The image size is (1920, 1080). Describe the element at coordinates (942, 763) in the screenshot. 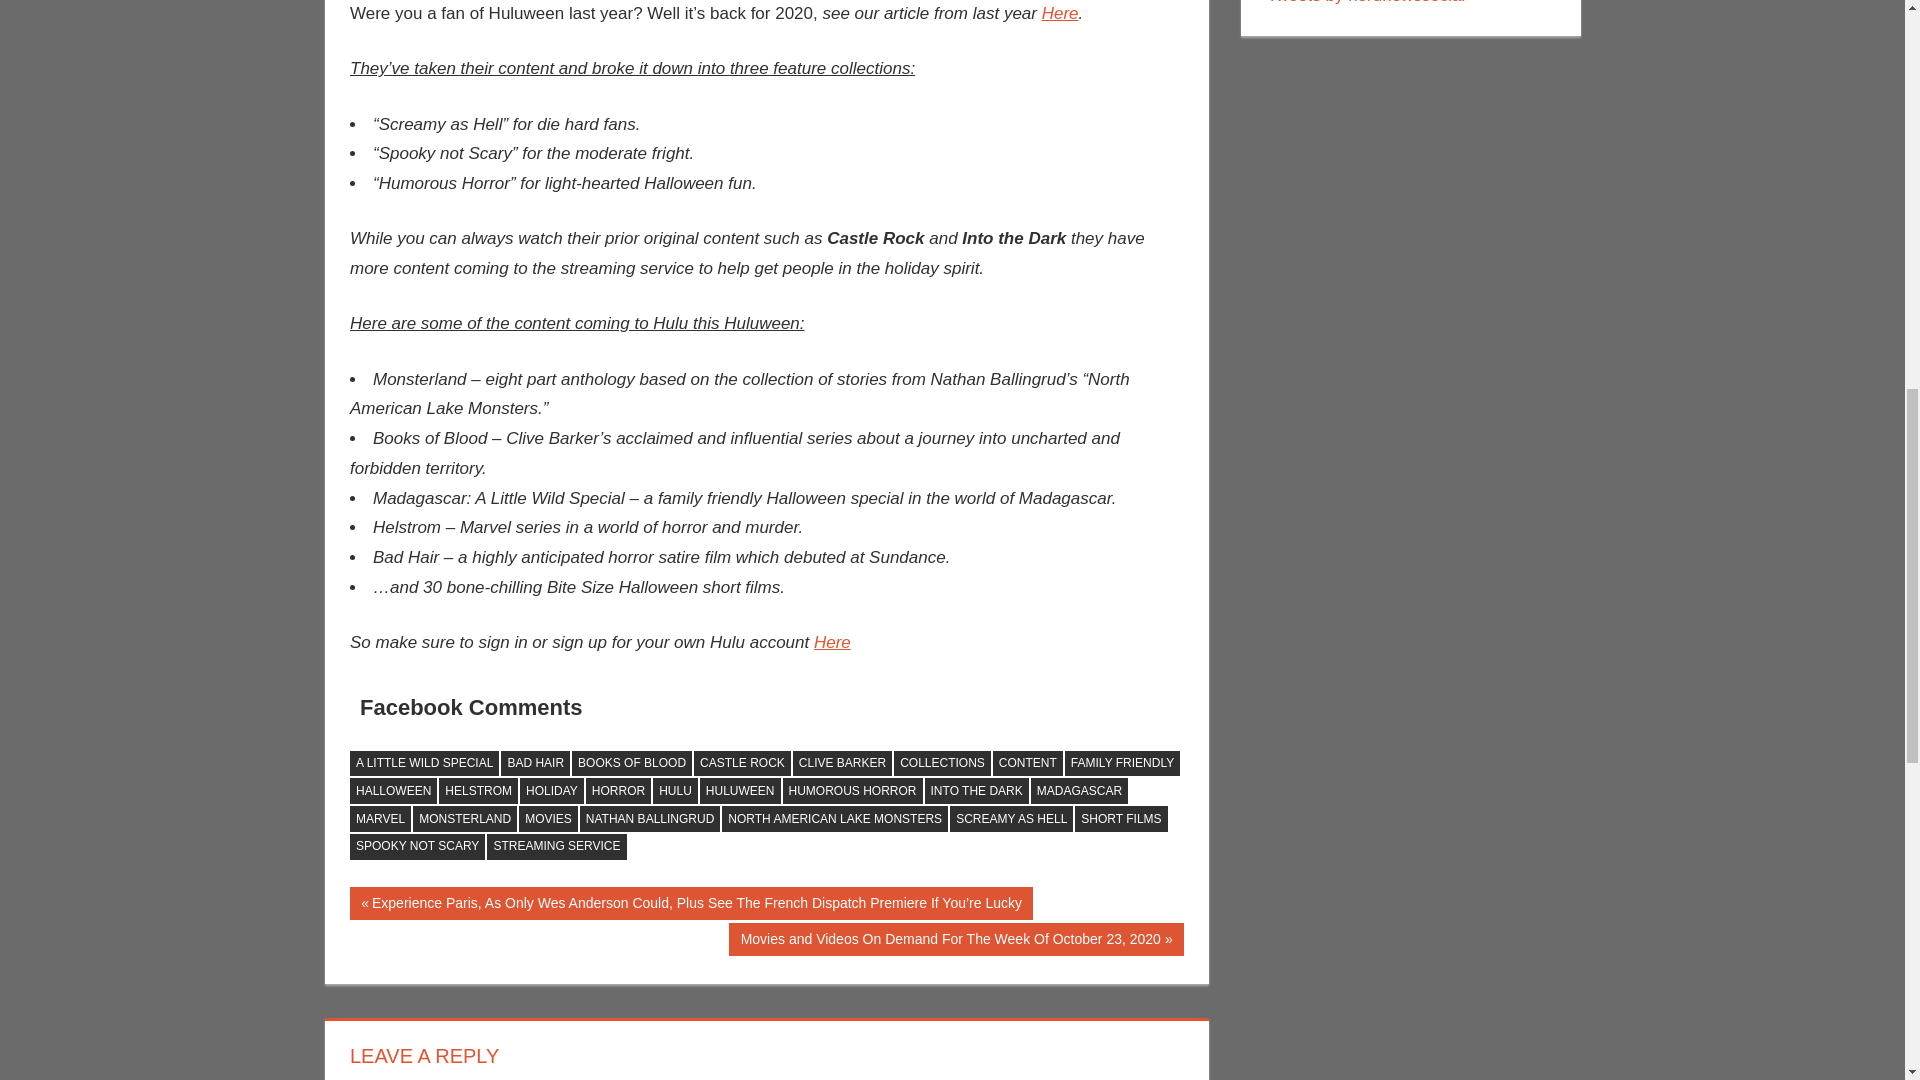

I see `COLLECTIONS` at that location.